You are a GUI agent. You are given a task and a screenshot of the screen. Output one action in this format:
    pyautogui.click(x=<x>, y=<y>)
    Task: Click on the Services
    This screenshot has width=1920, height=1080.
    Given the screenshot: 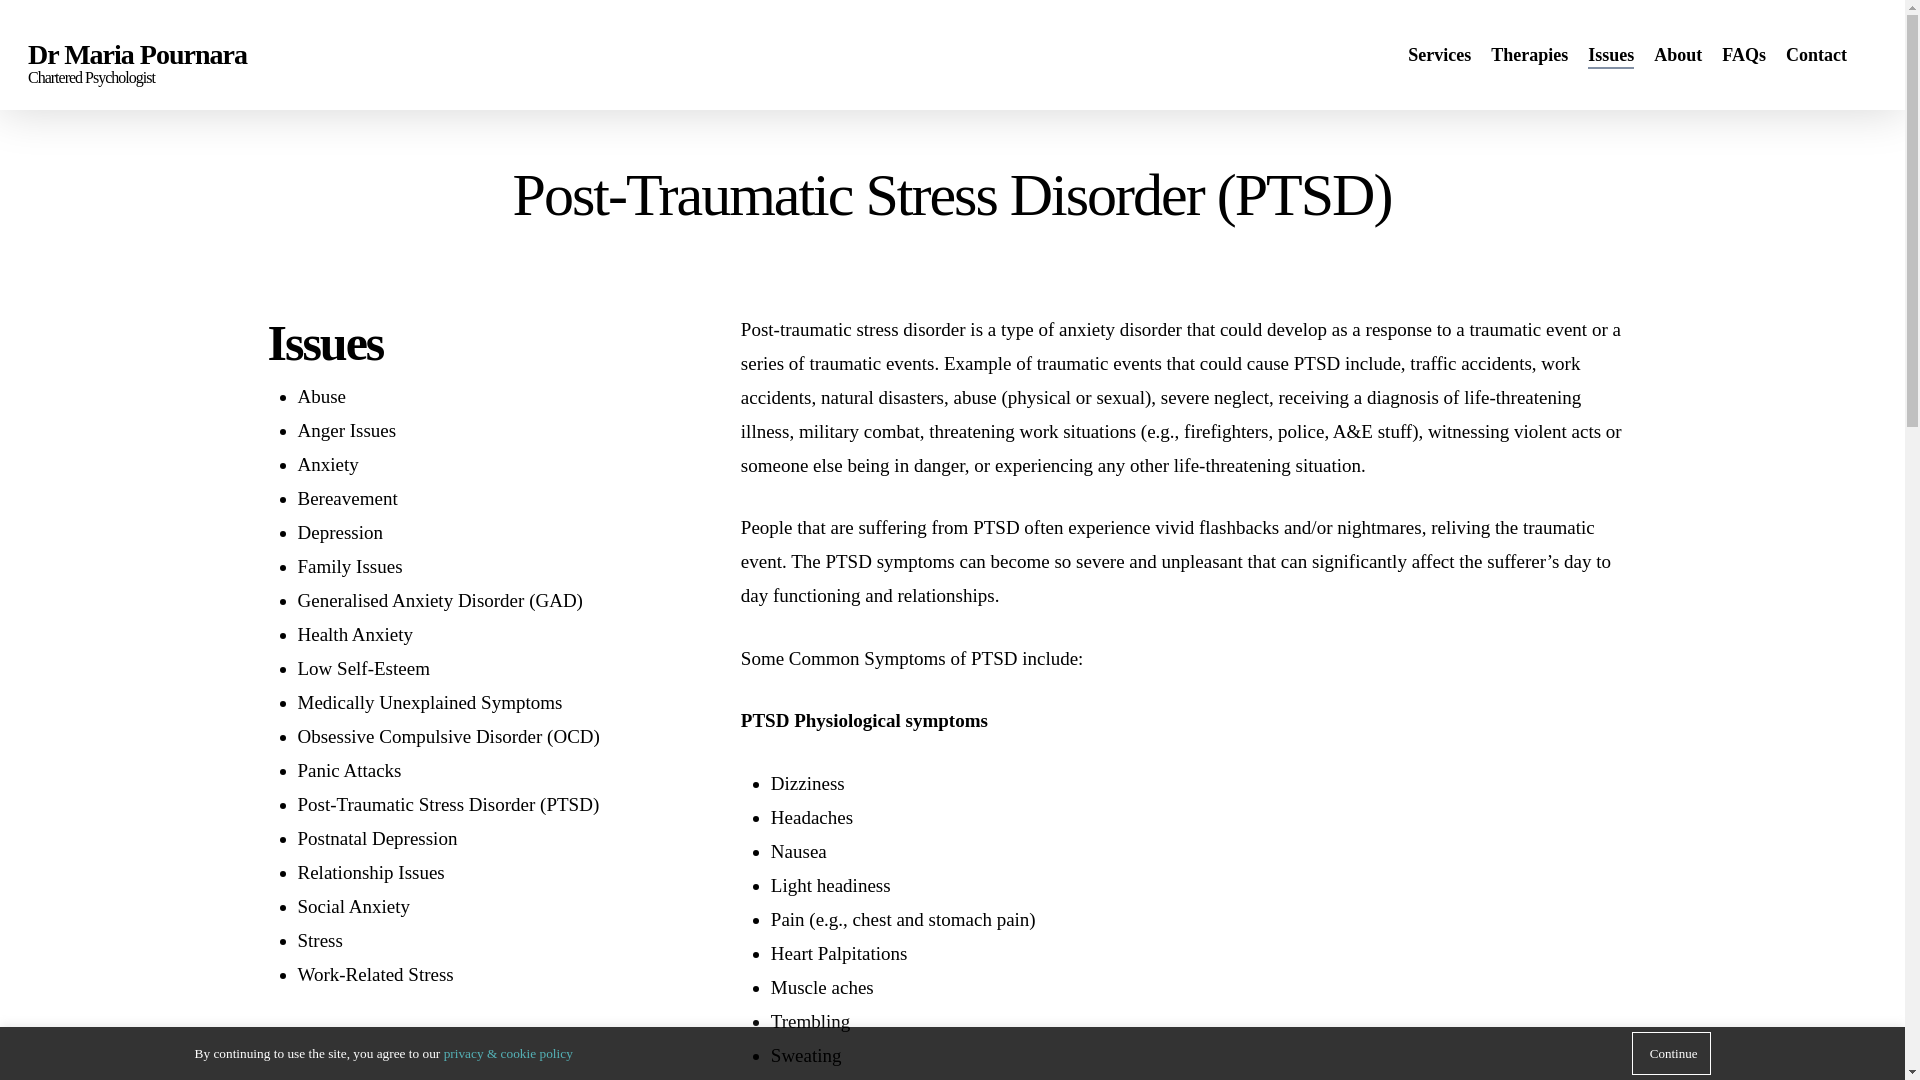 What is the action you would take?
    pyautogui.click(x=1438, y=54)
    